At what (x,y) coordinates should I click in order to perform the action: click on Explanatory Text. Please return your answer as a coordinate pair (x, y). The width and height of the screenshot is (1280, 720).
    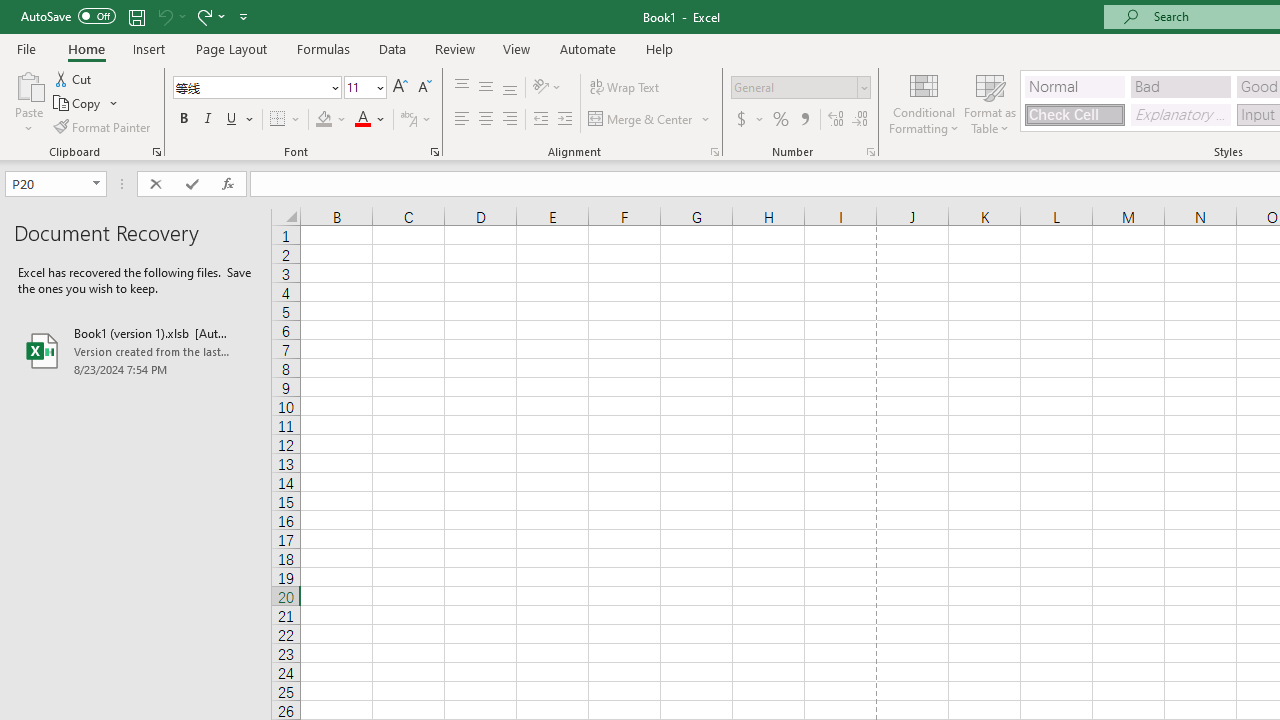
    Looking at the image, I should click on (1180, 114).